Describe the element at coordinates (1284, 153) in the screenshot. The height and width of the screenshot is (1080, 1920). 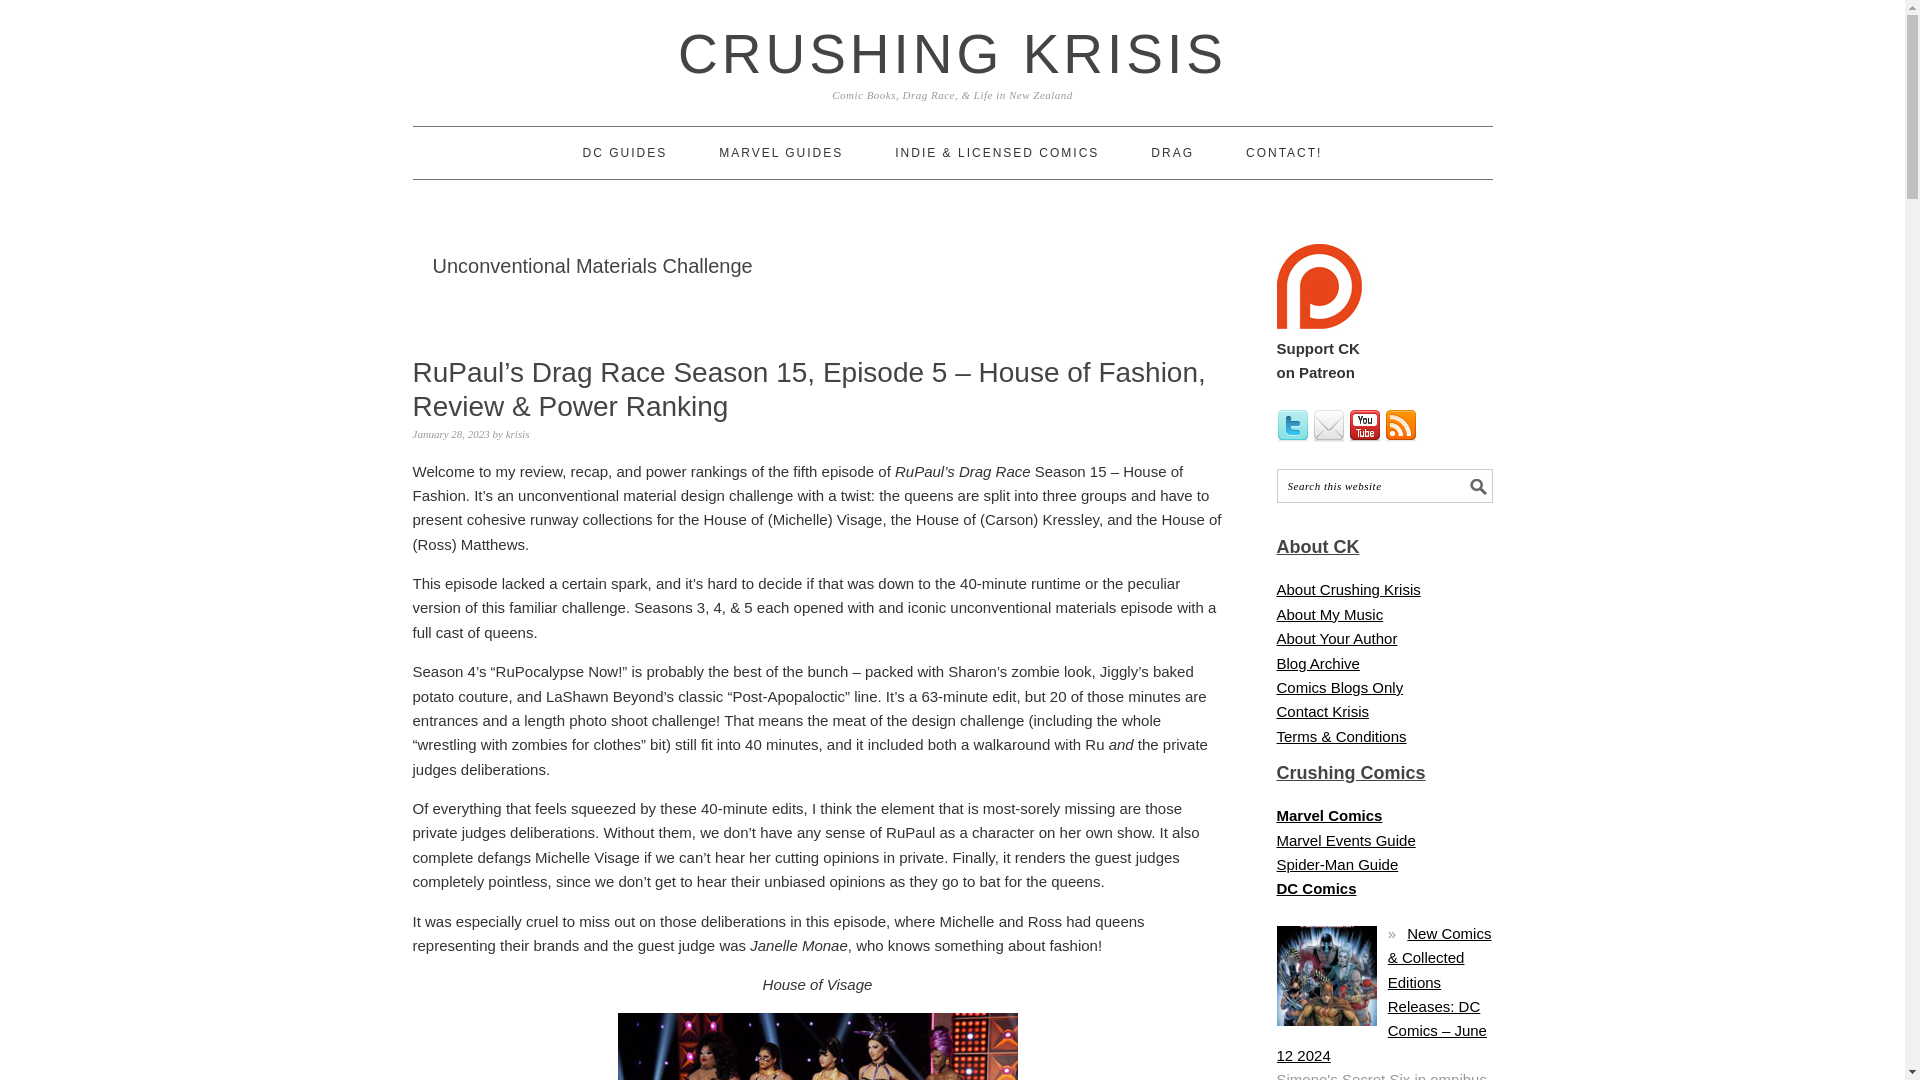
I see `CONTACT!` at that location.